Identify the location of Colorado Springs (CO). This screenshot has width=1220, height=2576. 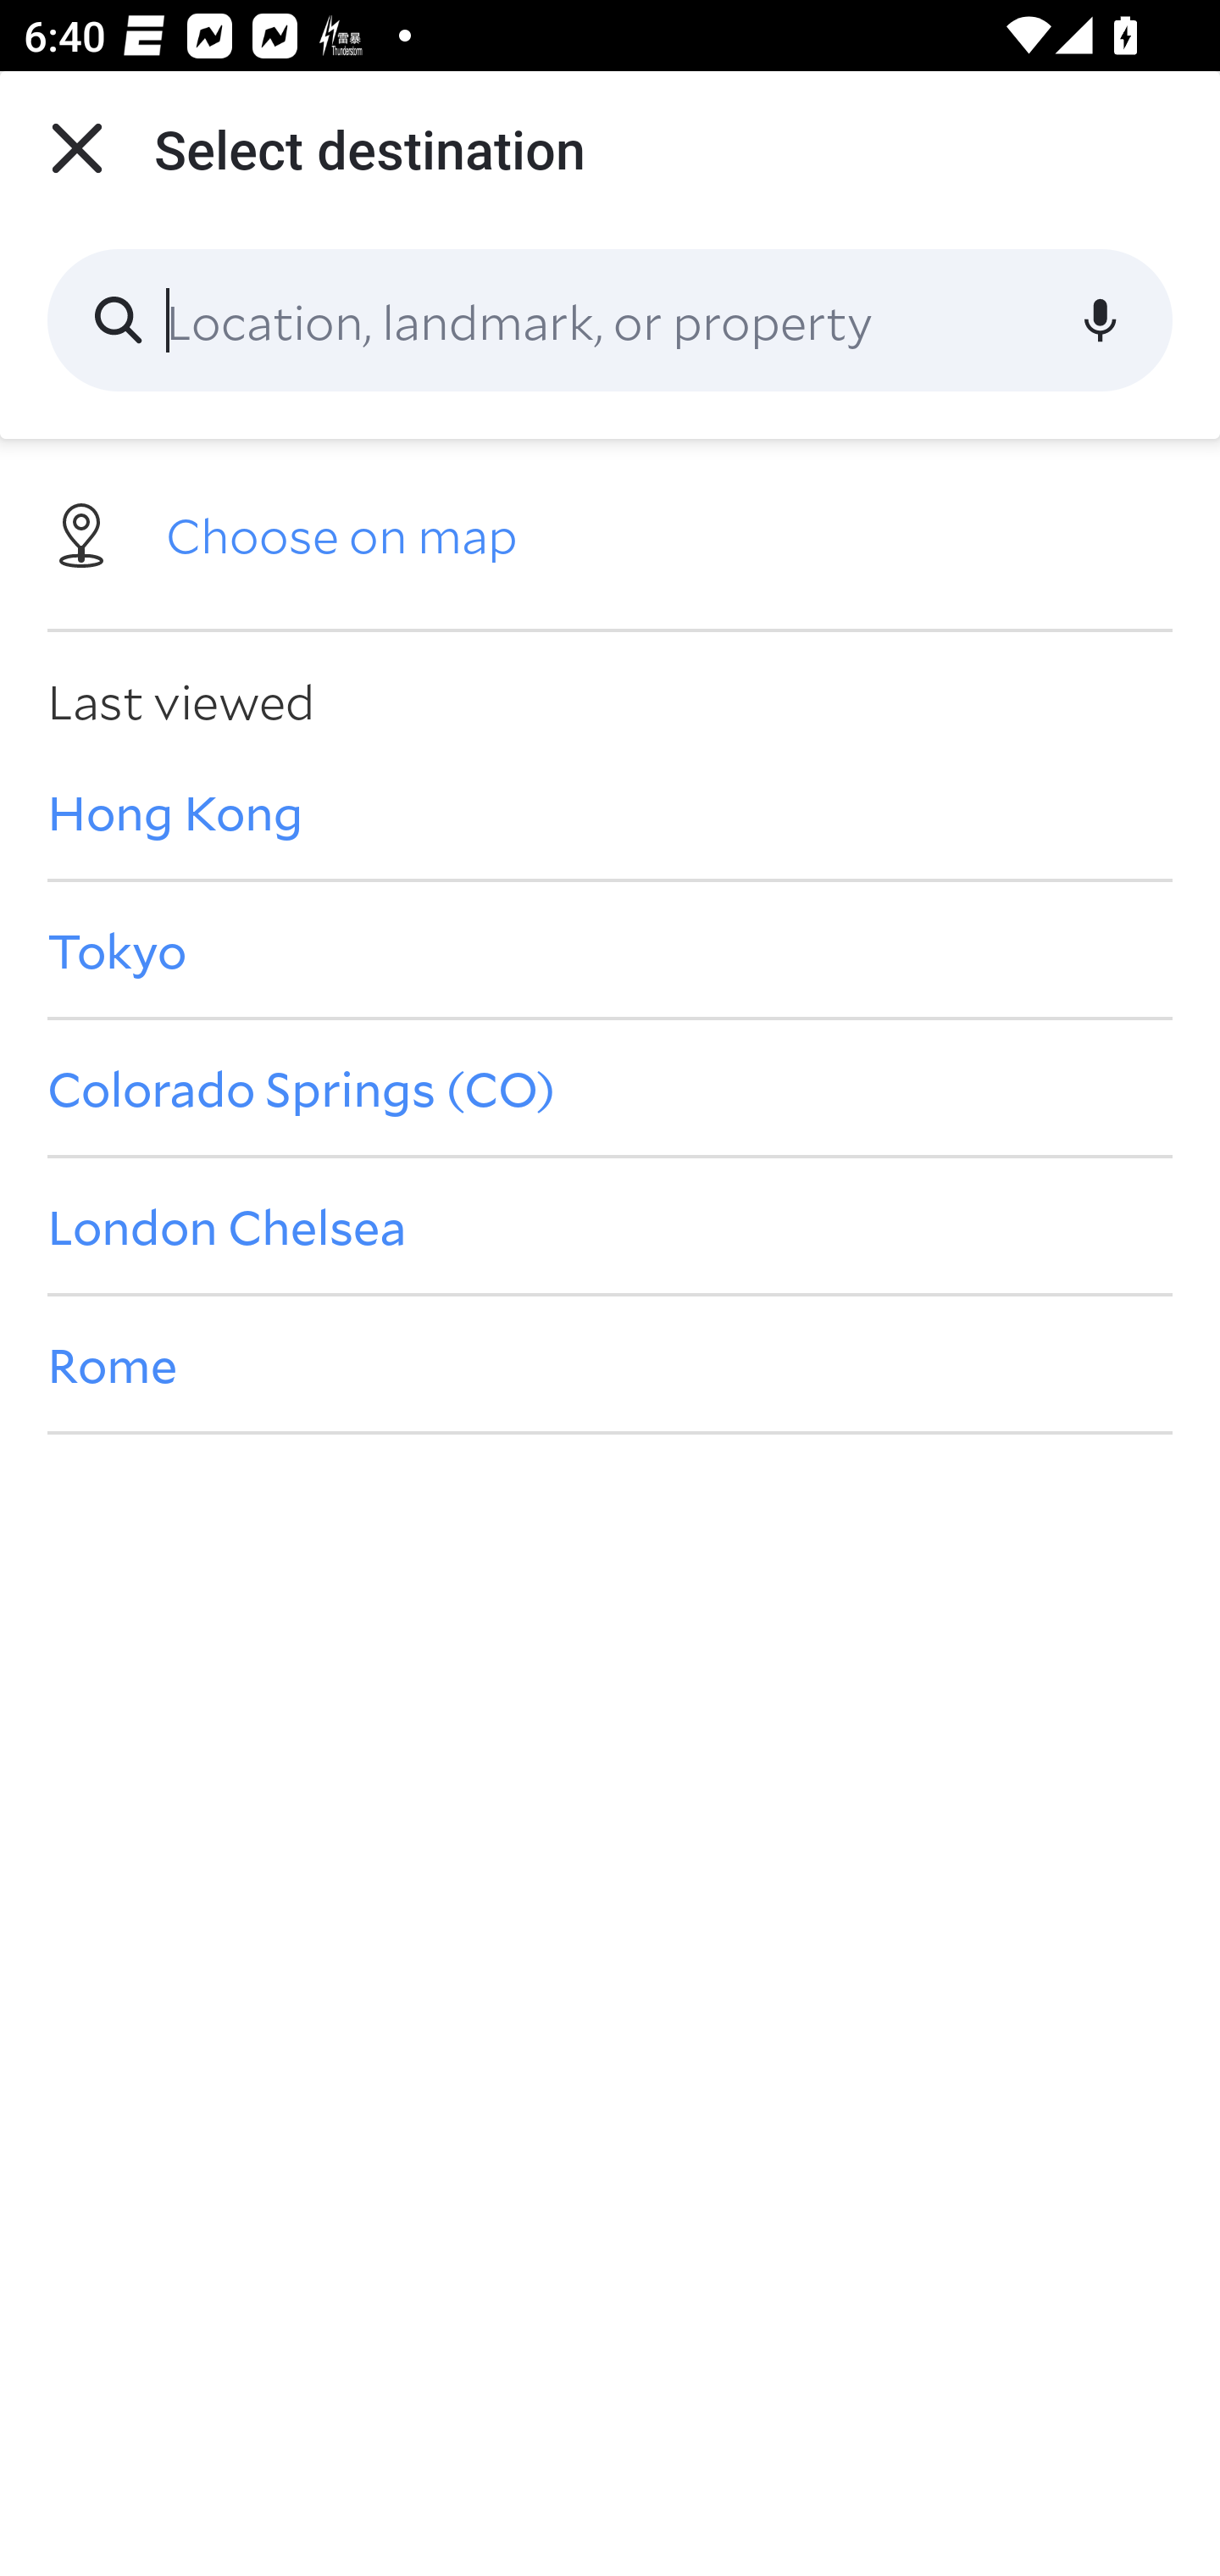
(610, 1086).